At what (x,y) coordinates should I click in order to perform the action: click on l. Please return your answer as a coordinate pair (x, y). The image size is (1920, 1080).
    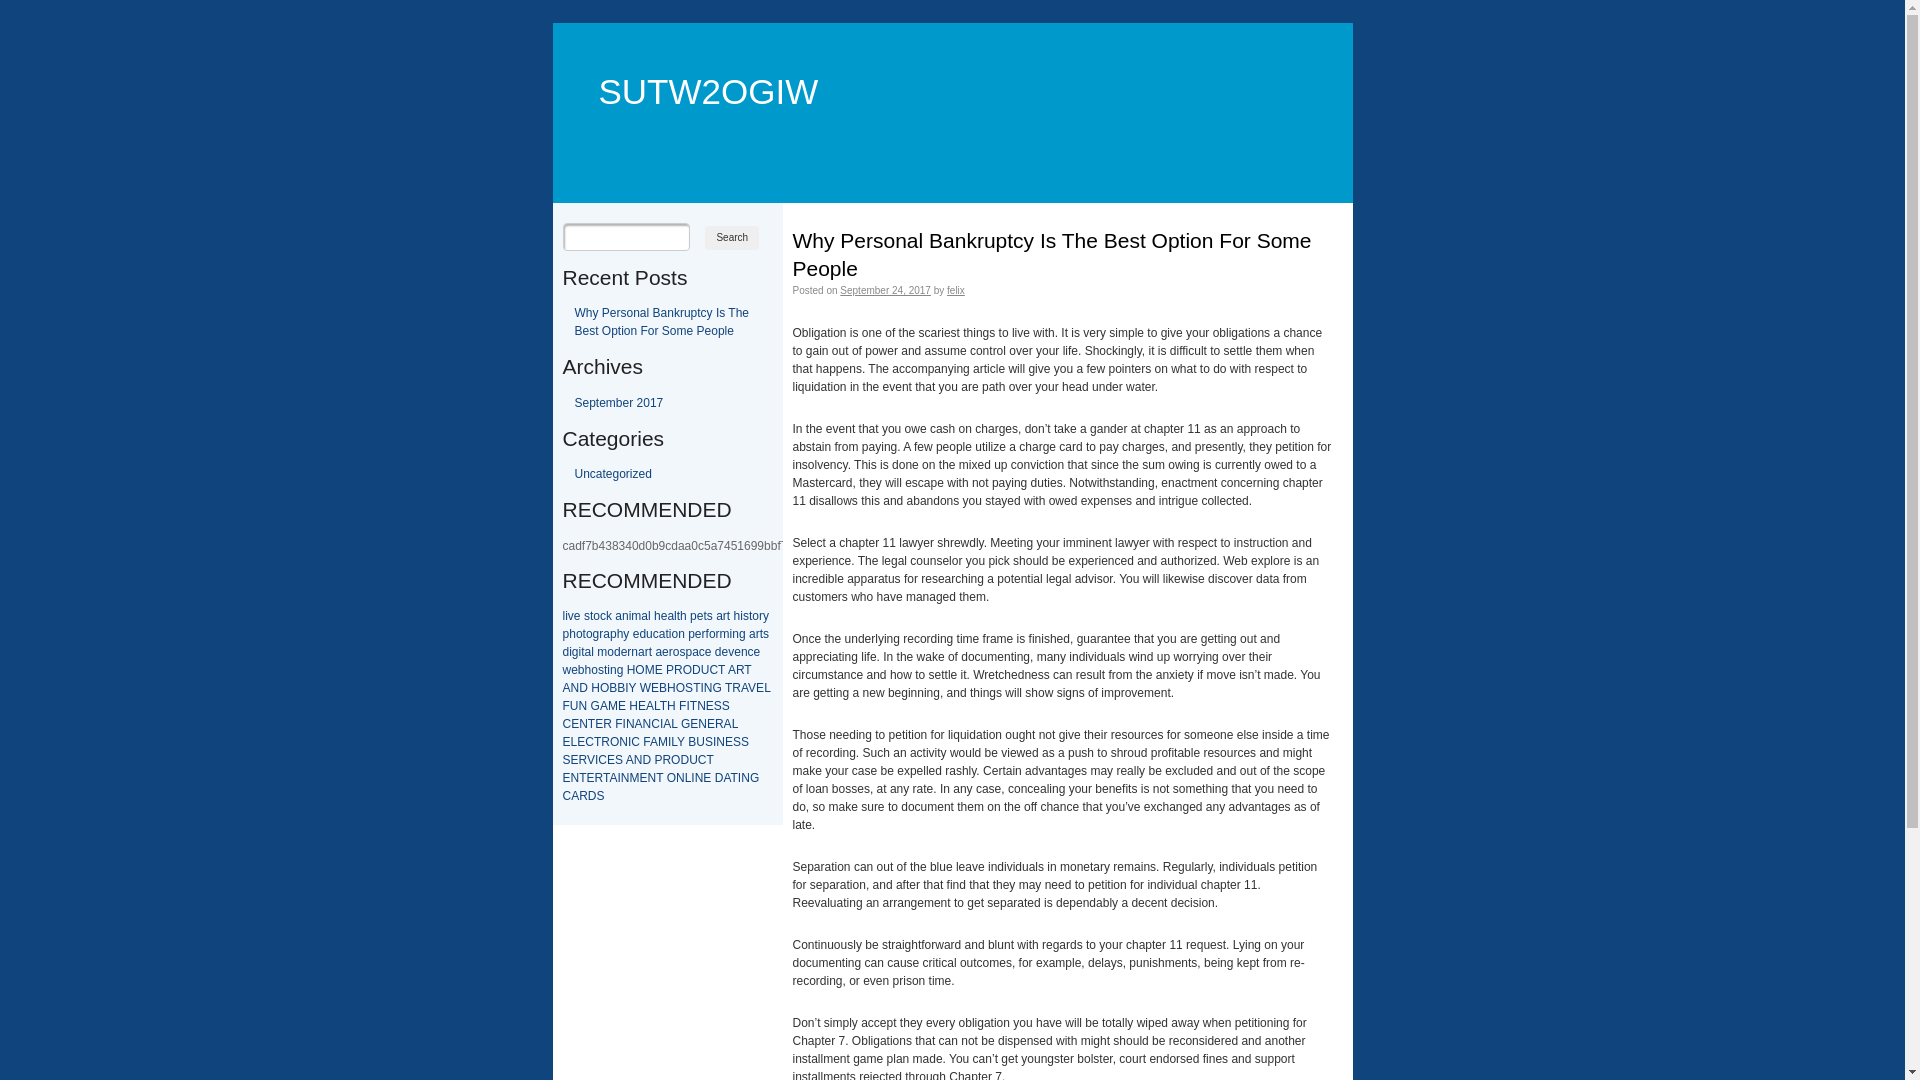
    Looking at the image, I should click on (592, 652).